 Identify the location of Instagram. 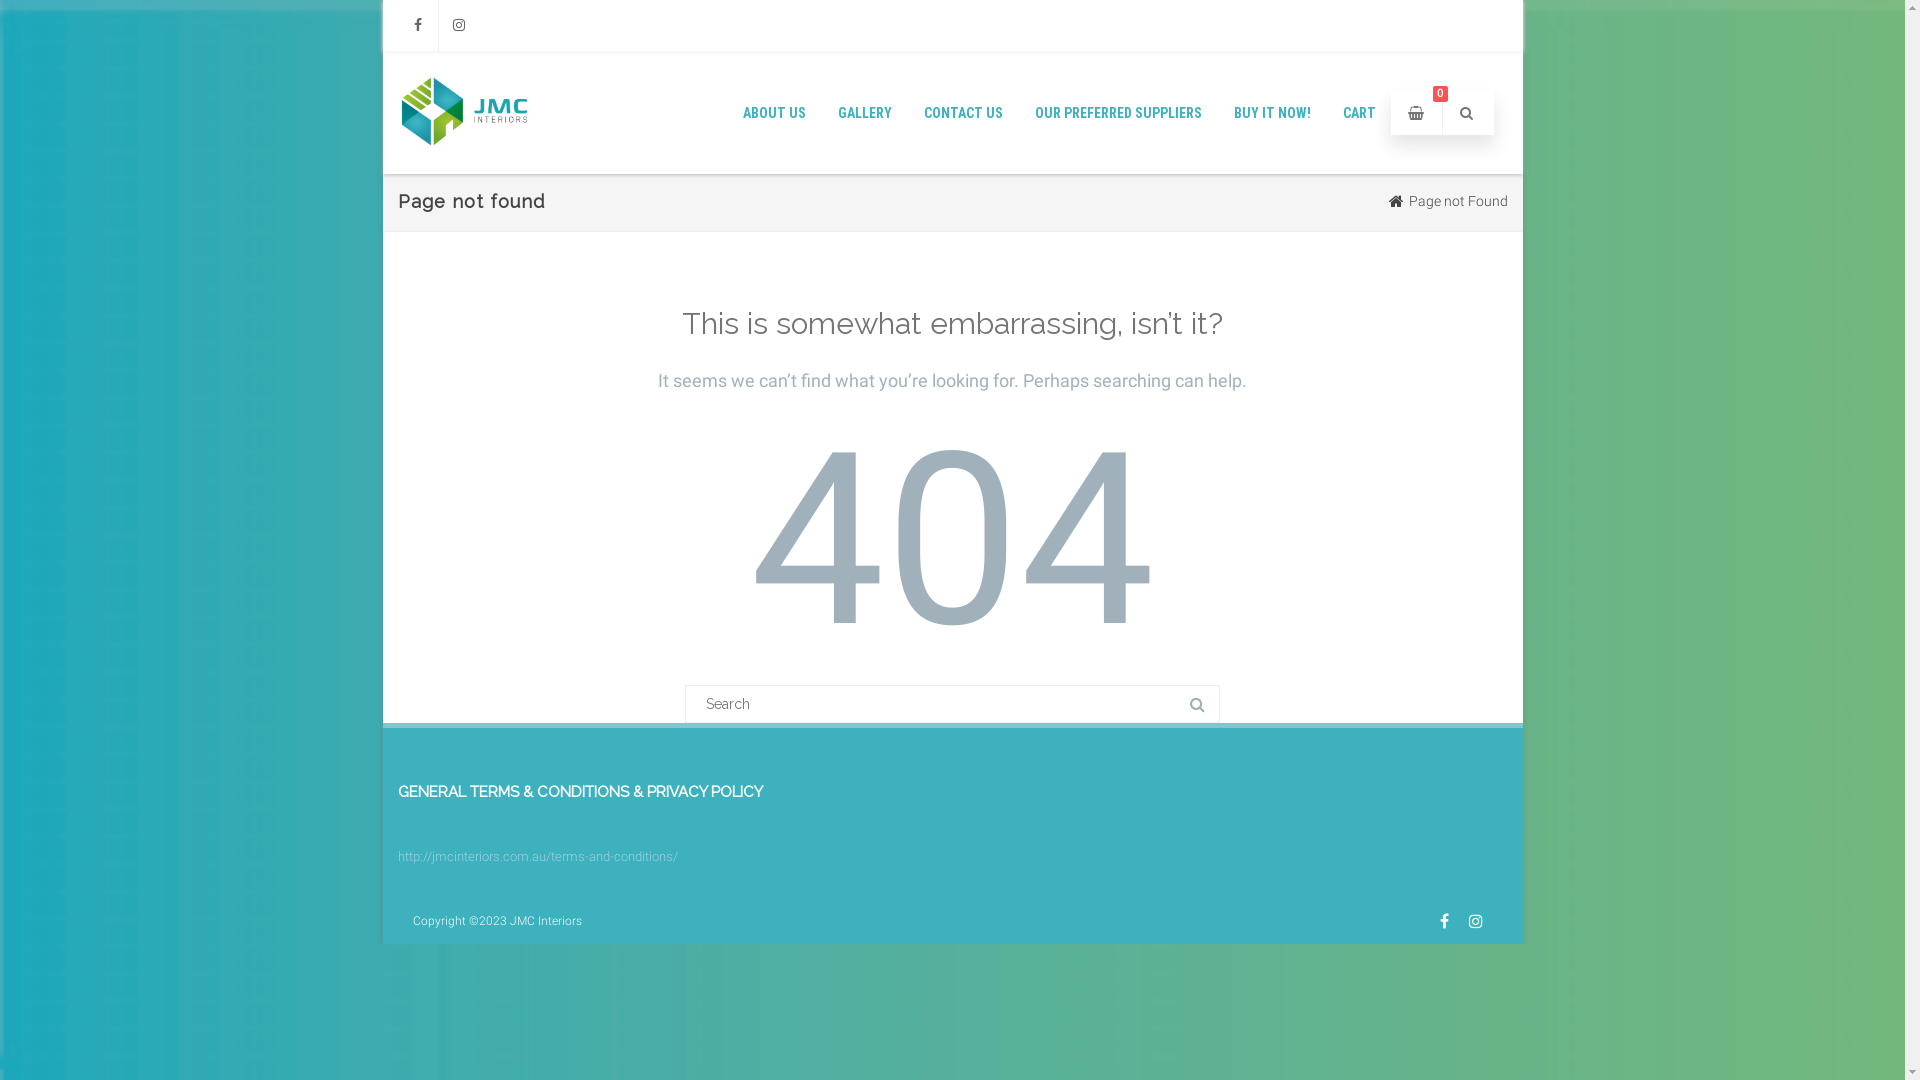
(458, 26).